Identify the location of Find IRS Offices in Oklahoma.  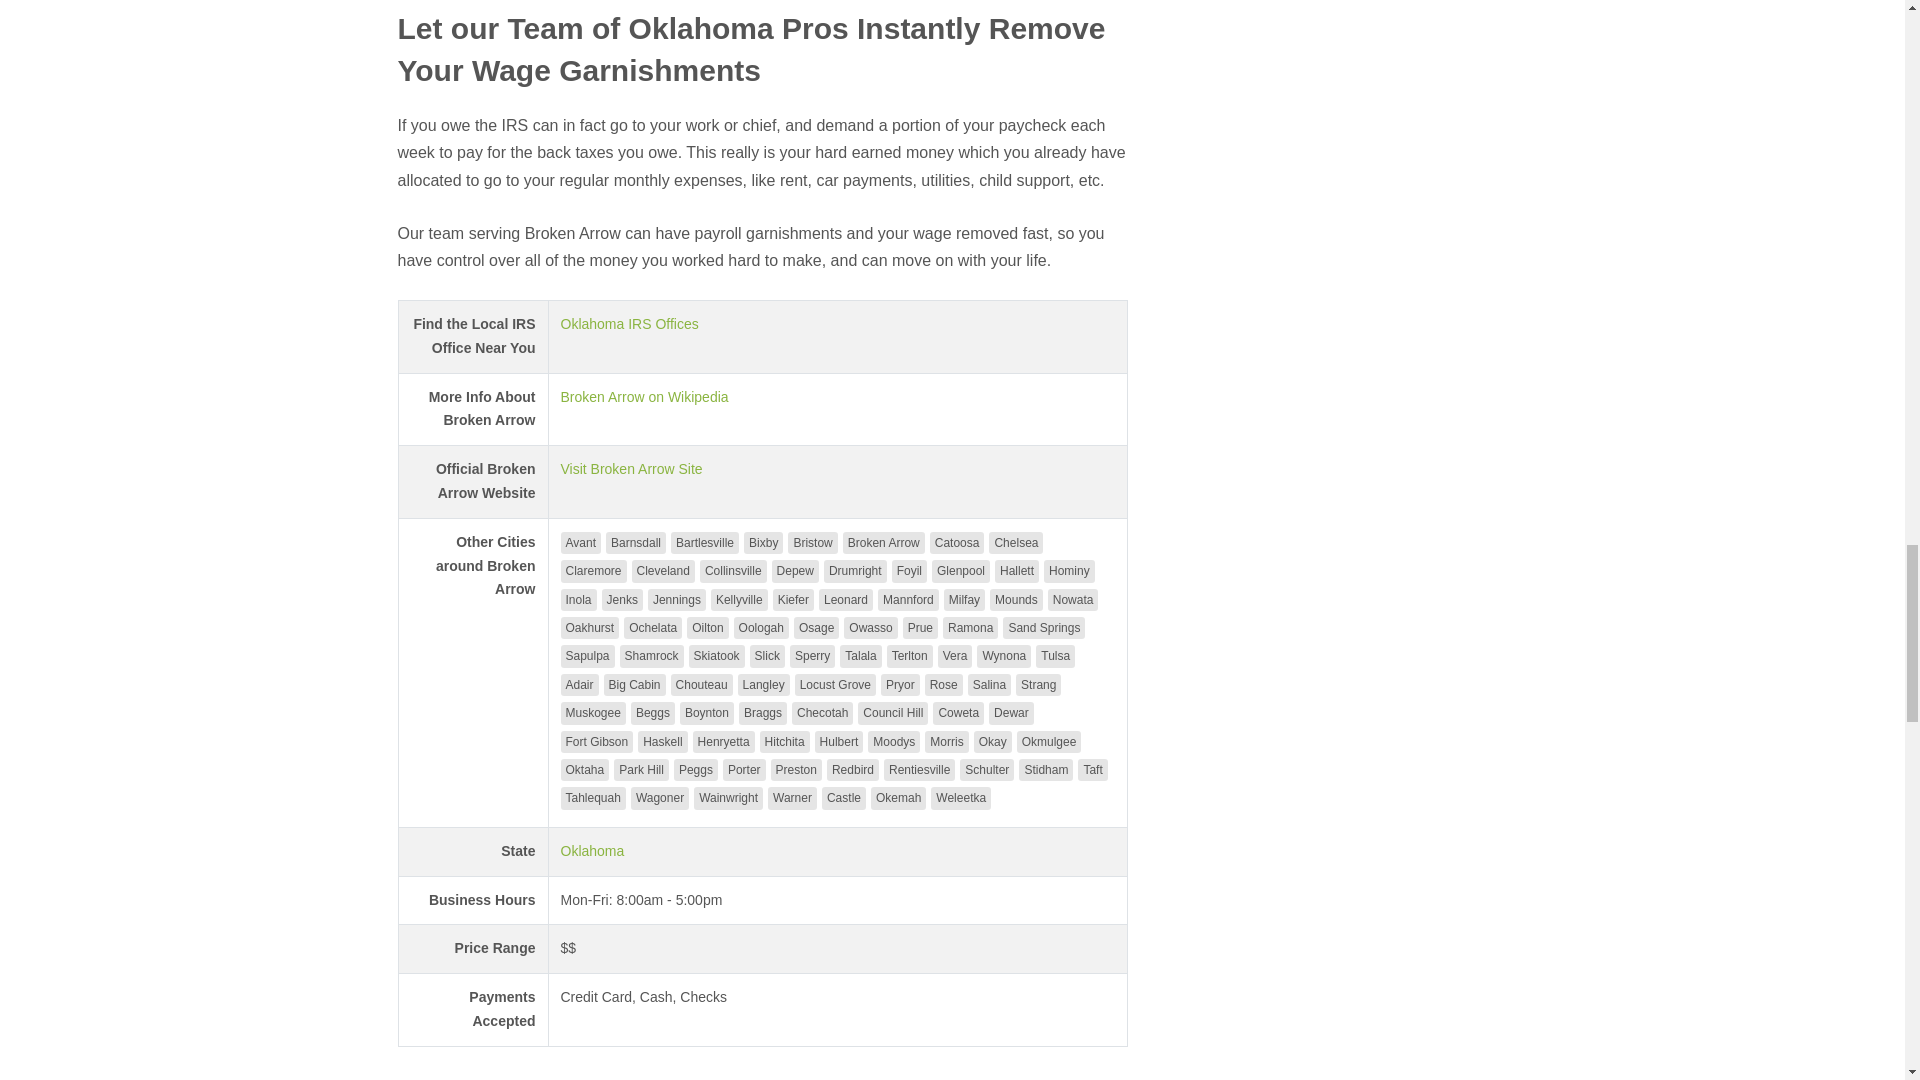
(629, 324).